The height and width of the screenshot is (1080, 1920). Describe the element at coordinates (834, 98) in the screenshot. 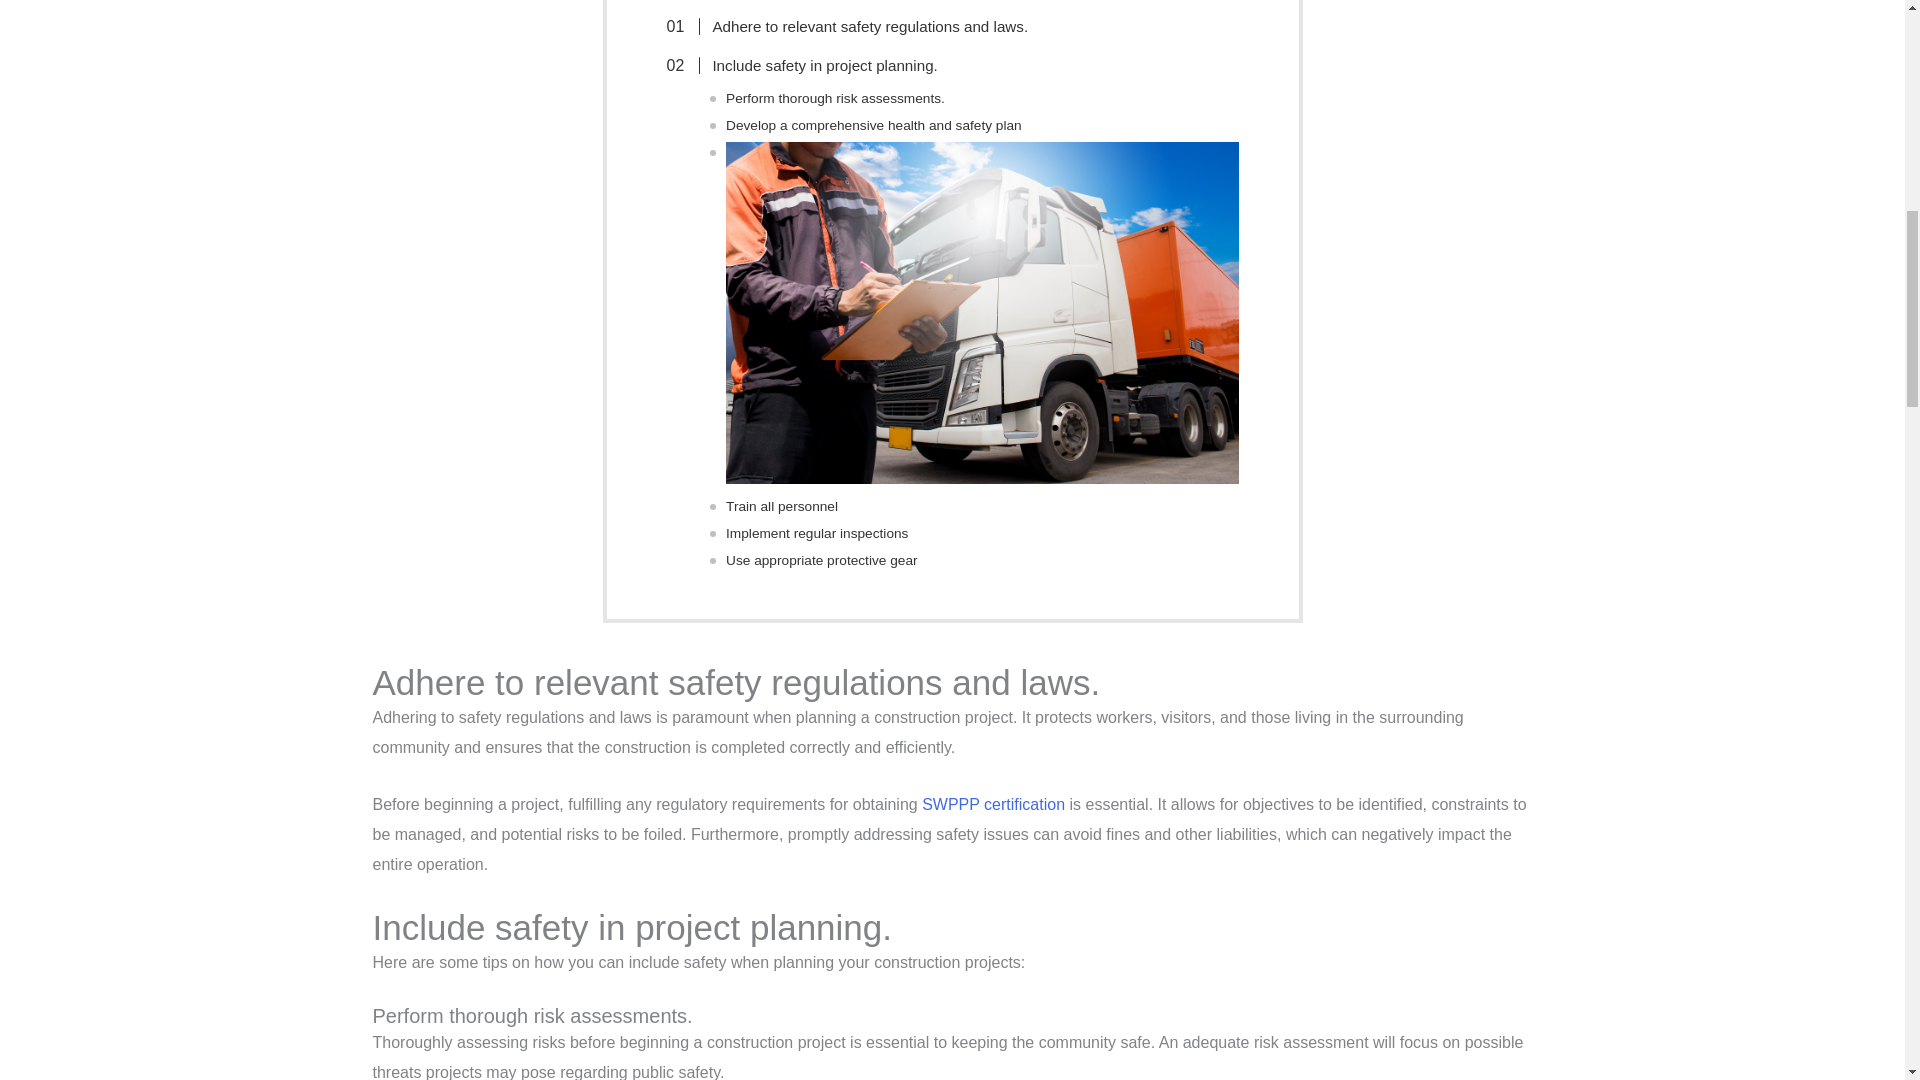

I see `Perform thorough risk assessments.` at that location.